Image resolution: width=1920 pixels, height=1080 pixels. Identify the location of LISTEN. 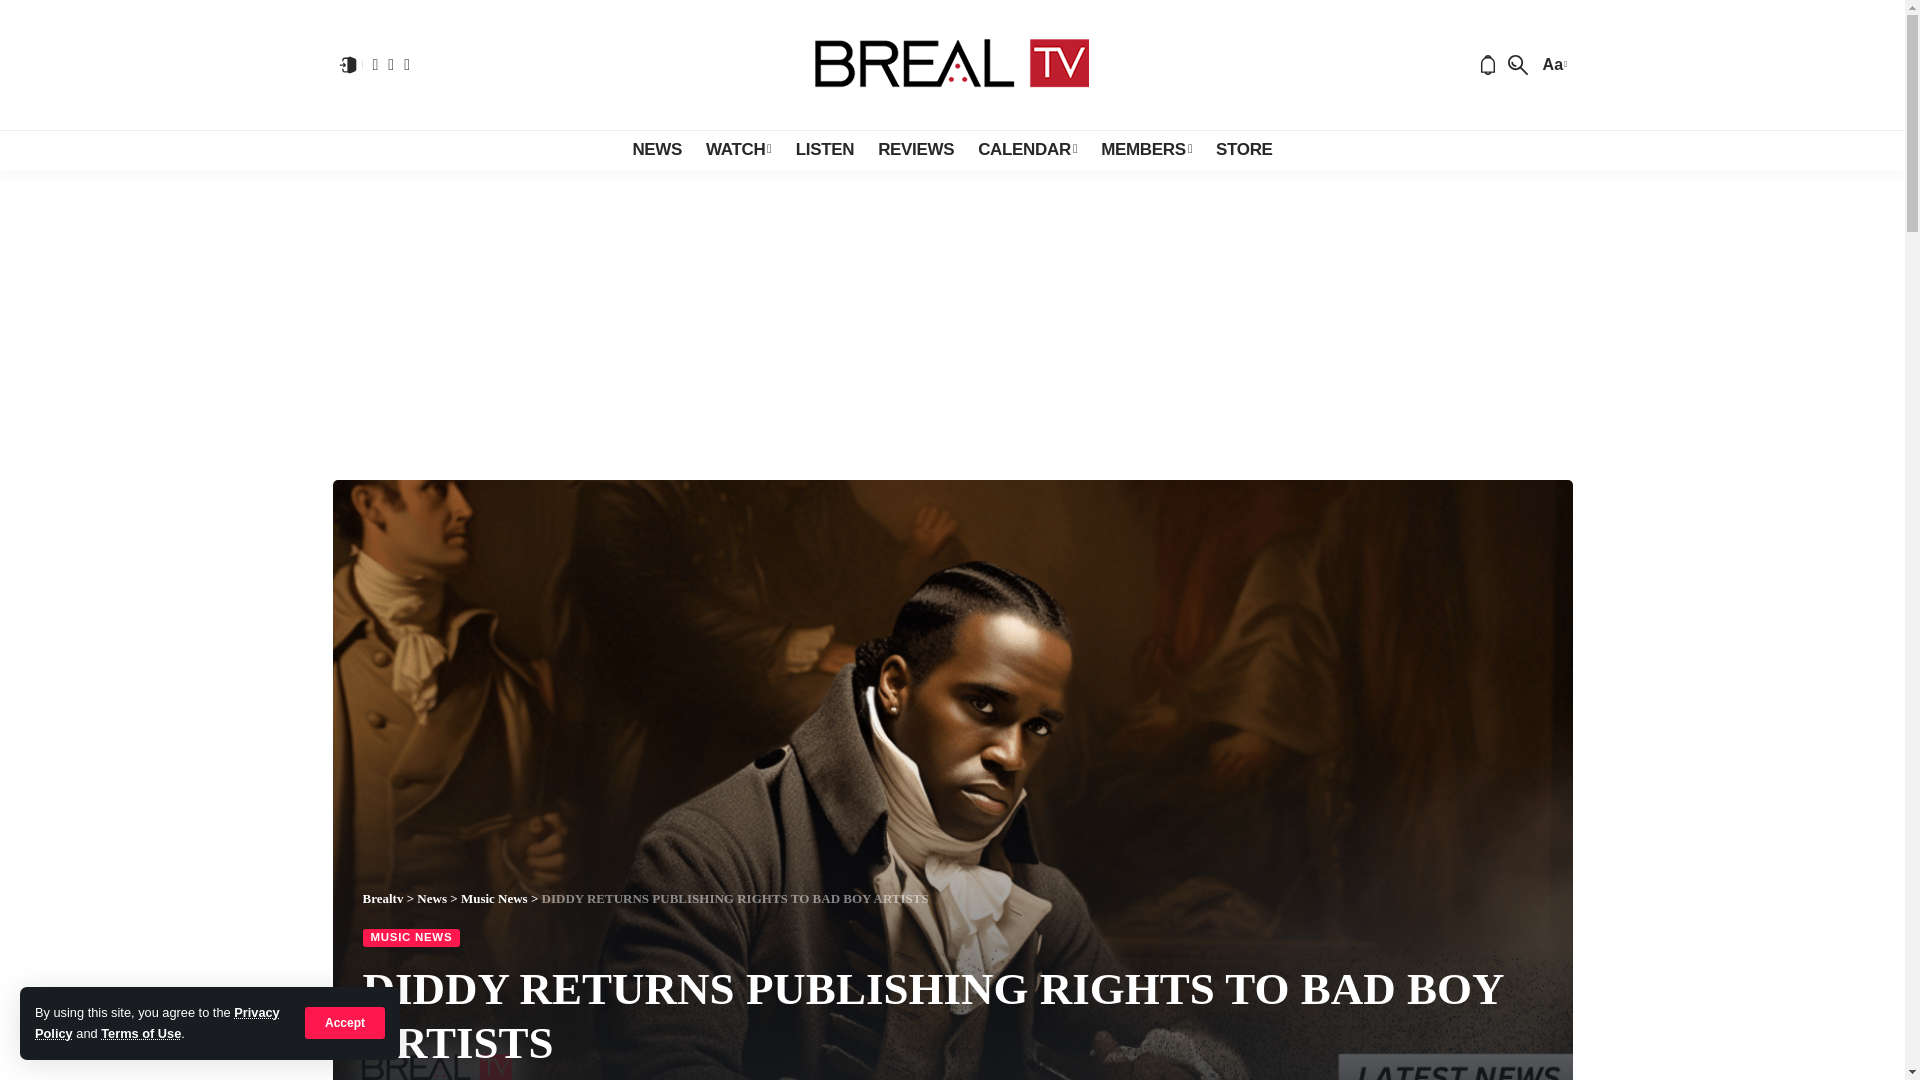
(824, 149).